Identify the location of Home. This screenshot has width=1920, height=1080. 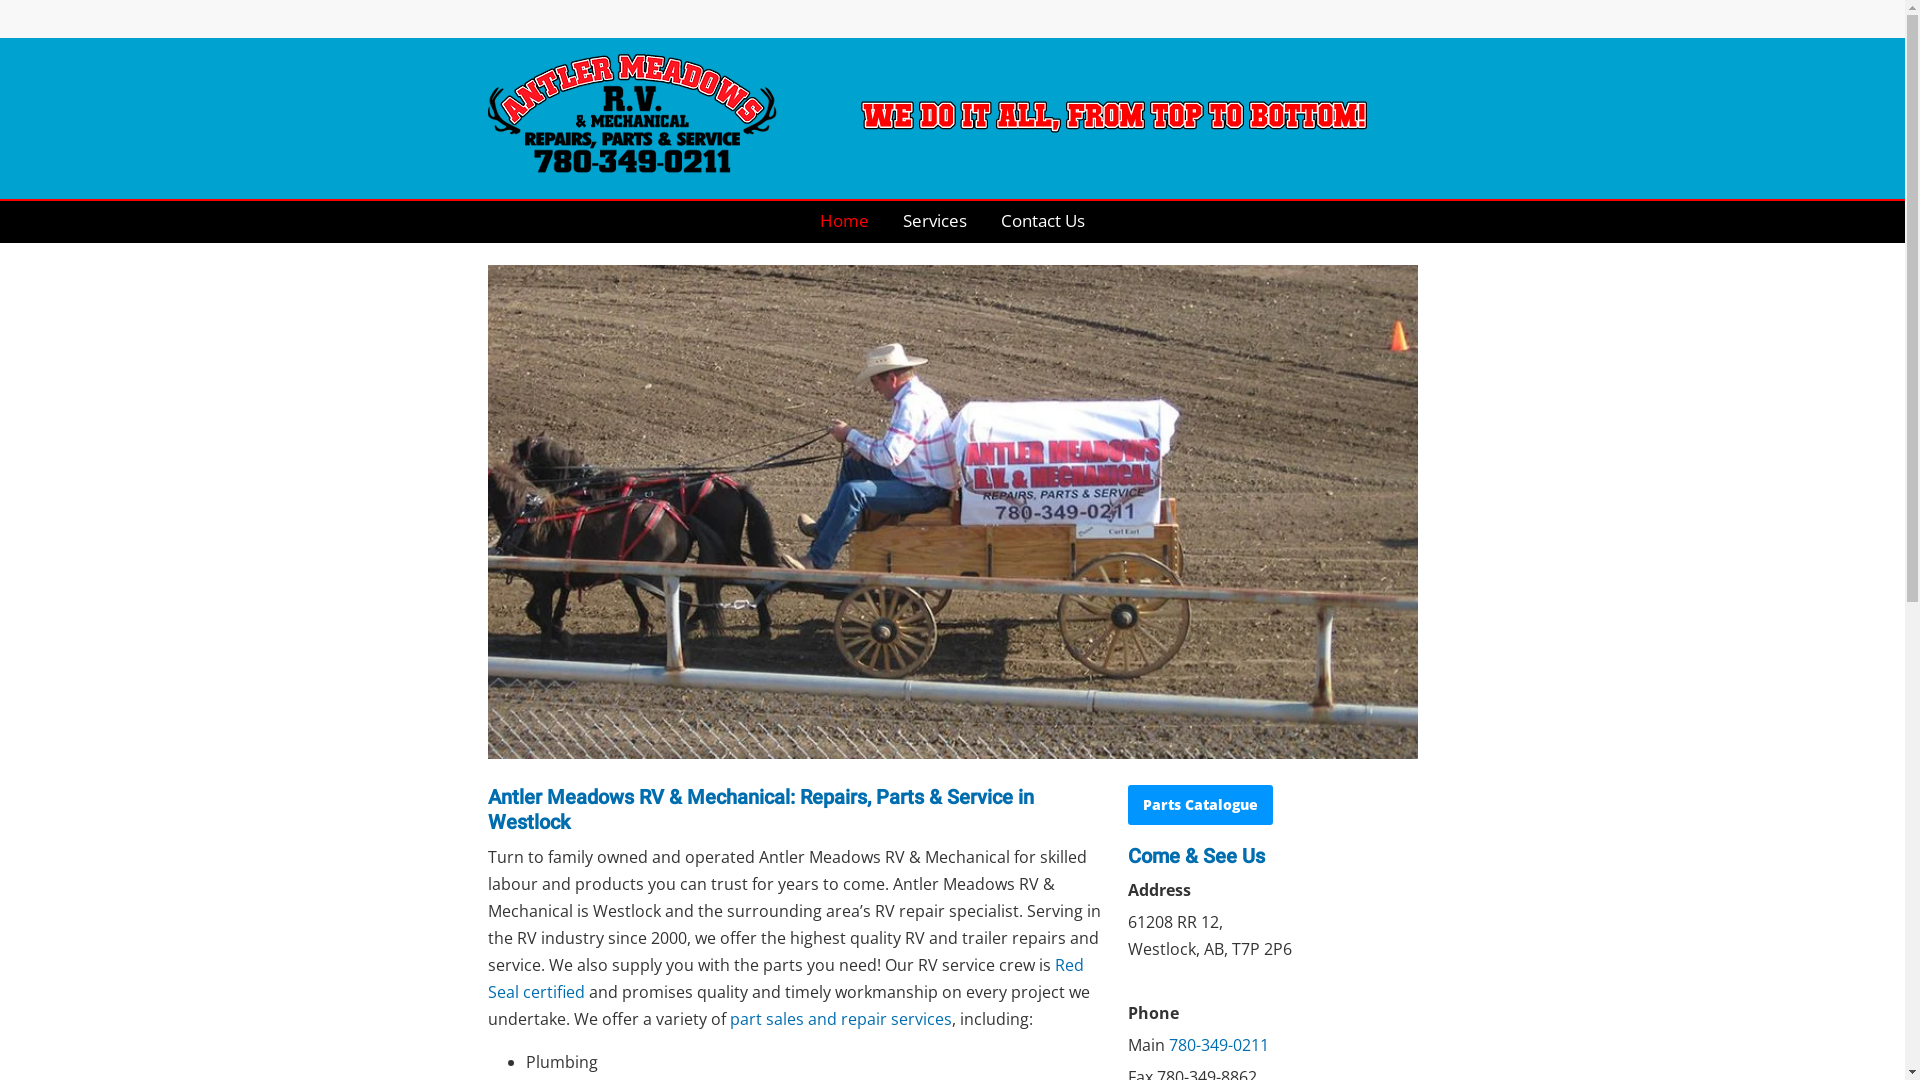
(844, 221).